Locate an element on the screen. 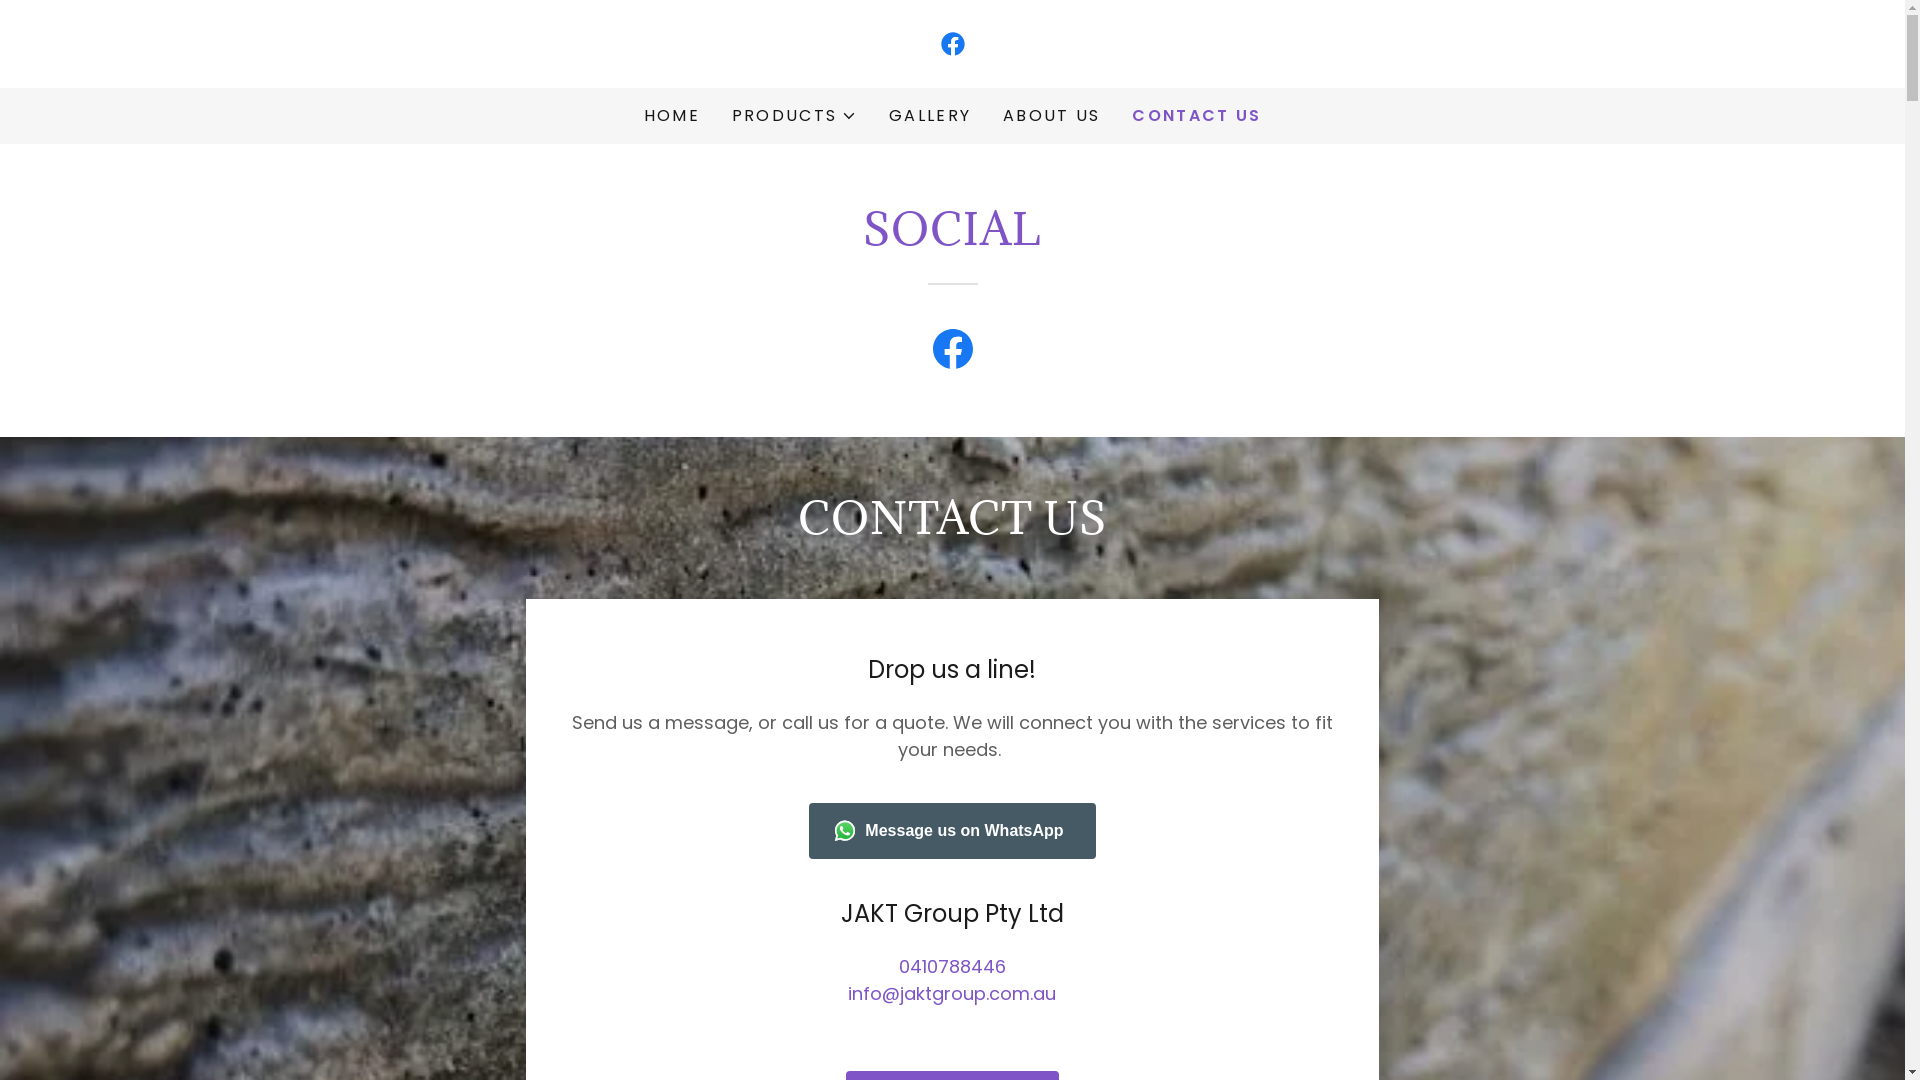 Image resolution: width=1920 pixels, height=1080 pixels. 0410788446 is located at coordinates (952, 966).